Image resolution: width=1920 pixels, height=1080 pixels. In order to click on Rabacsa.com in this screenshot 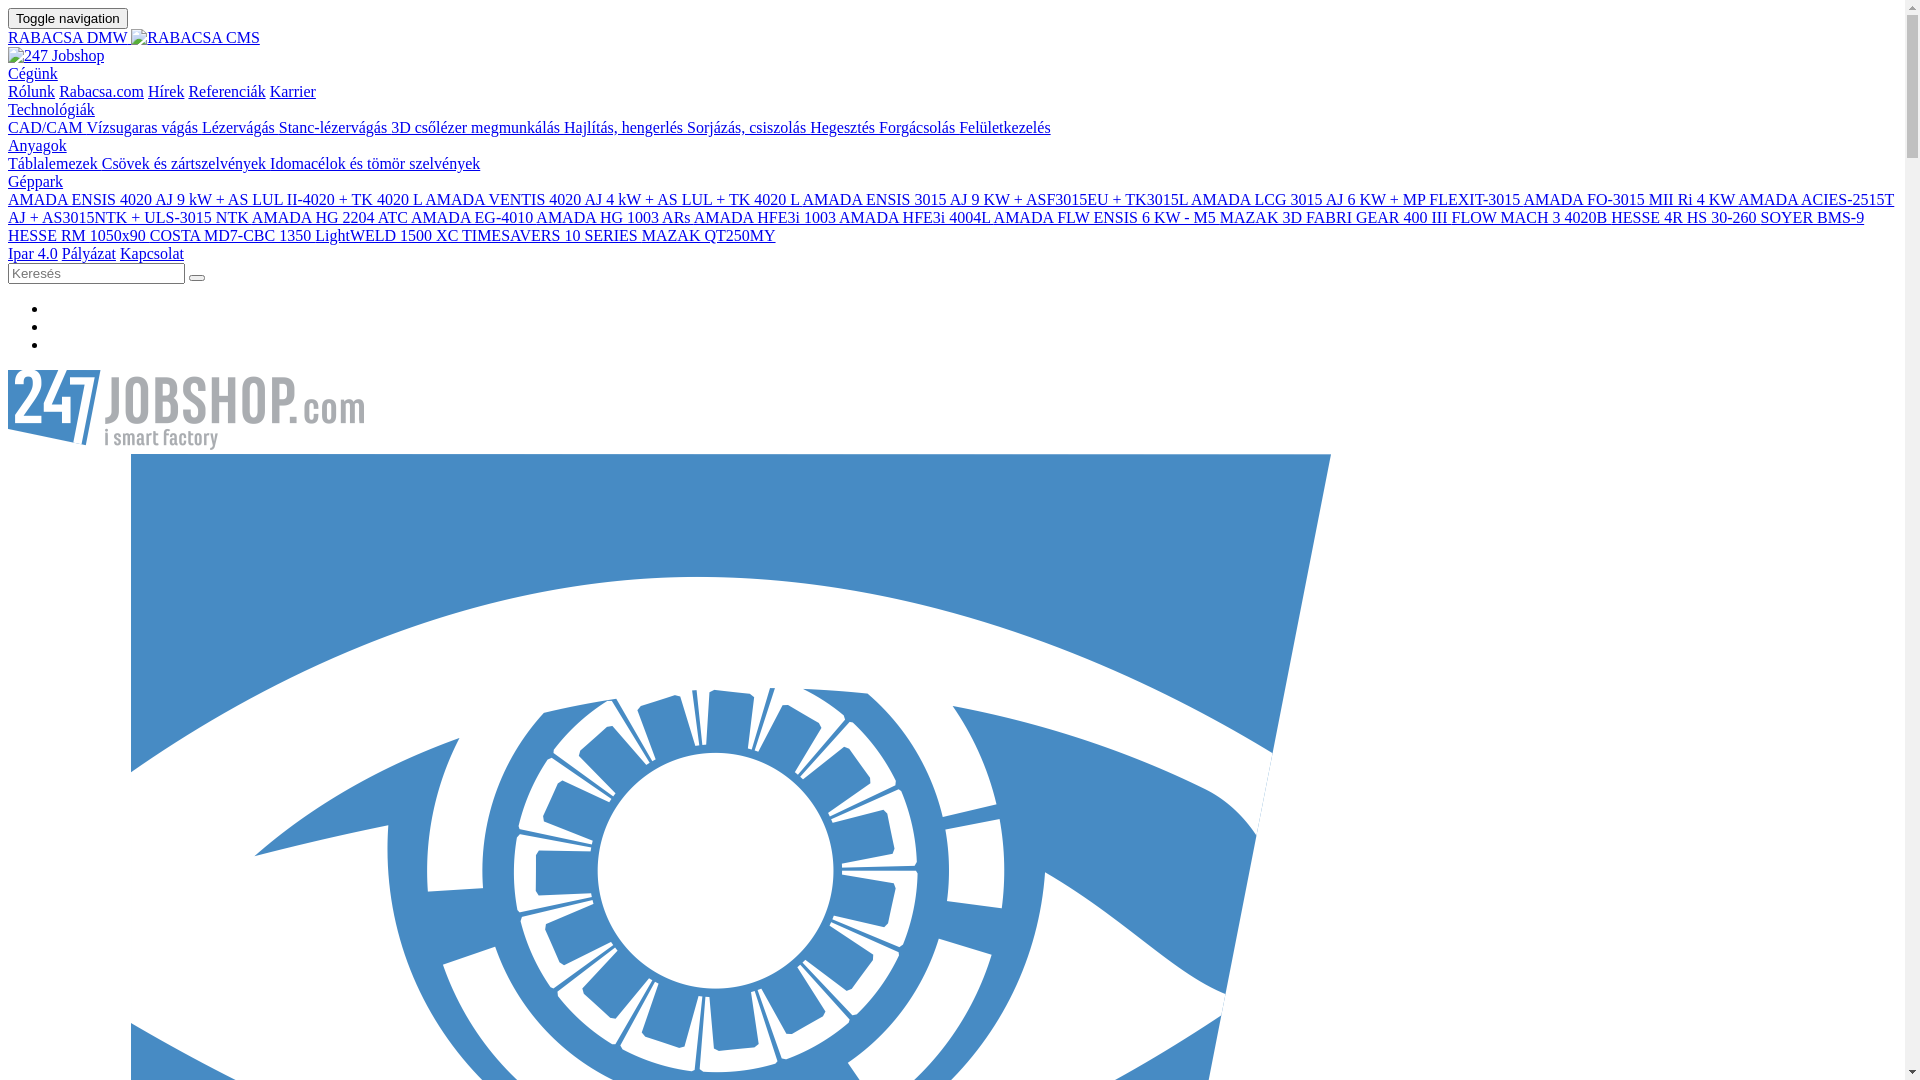, I will do `click(102, 92)`.